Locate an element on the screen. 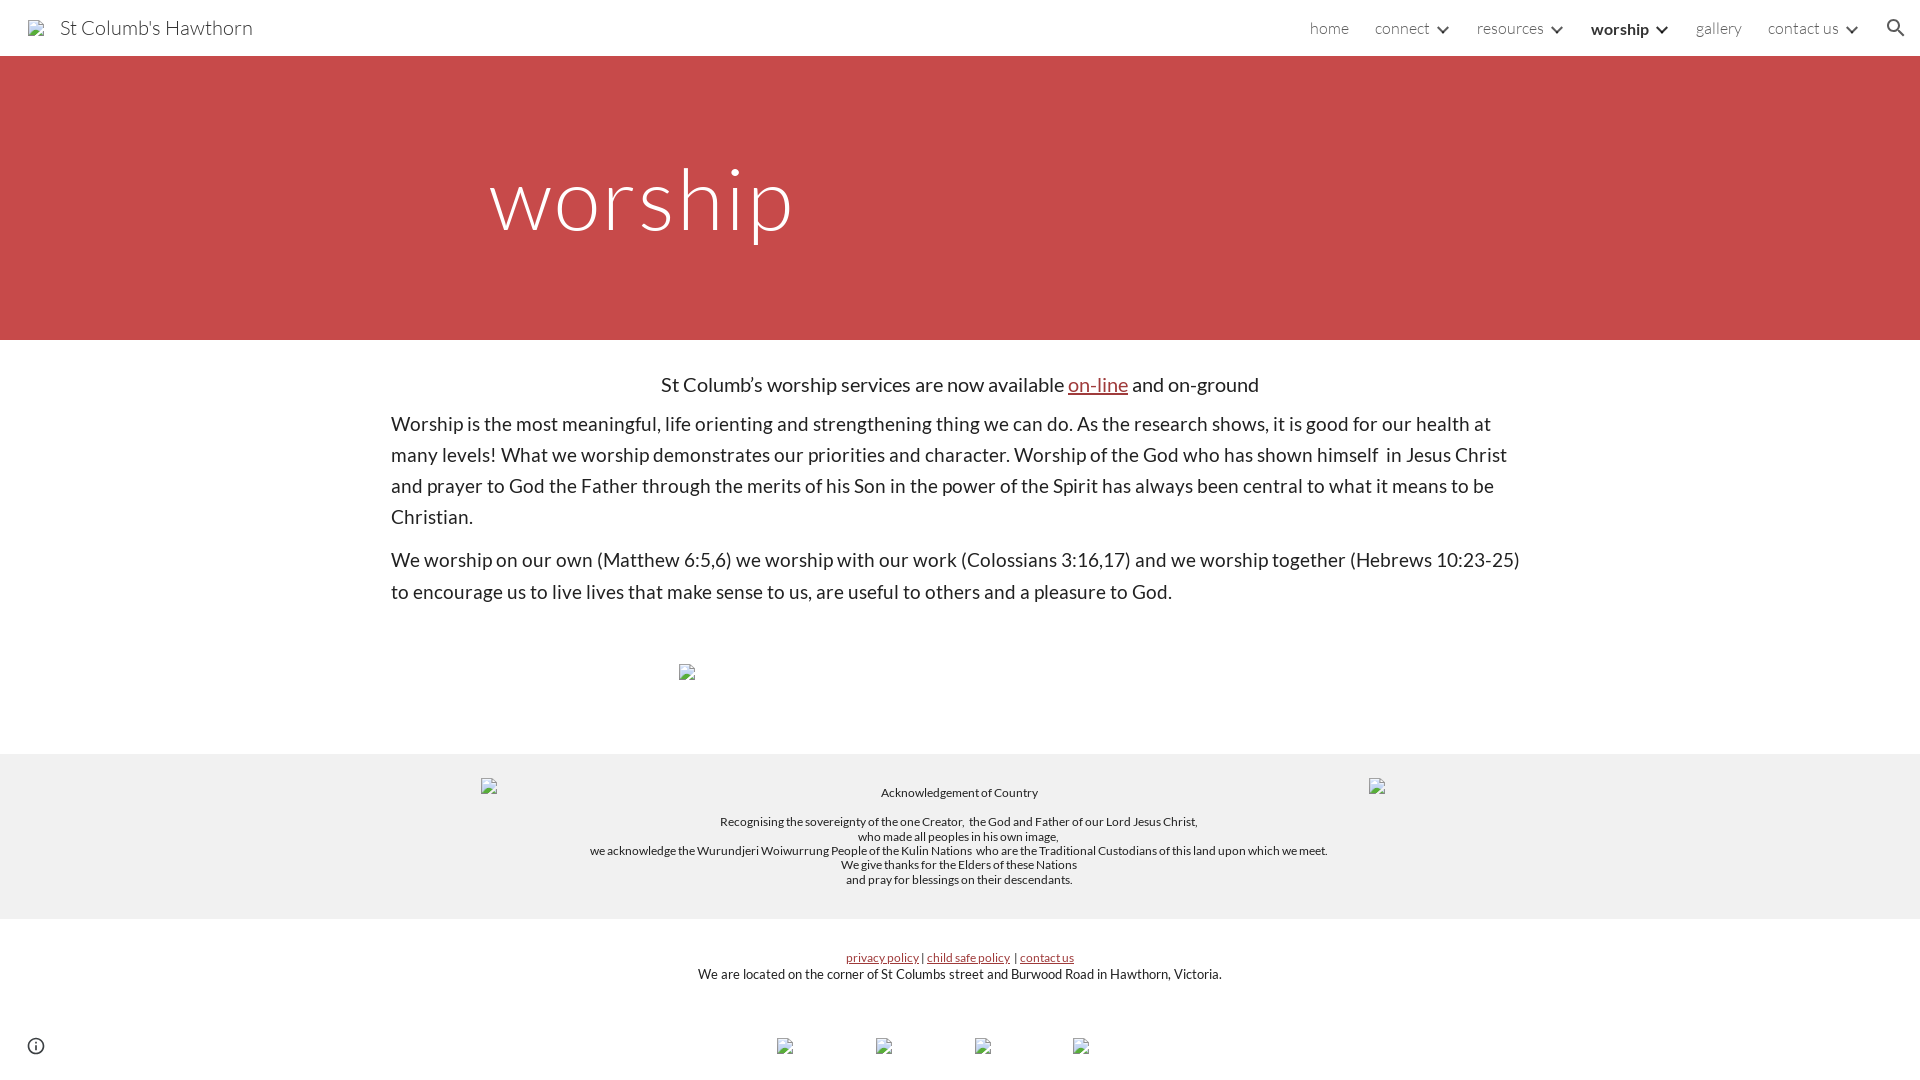 The image size is (1920, 1080). Expand/Collapse is located at coordinates (1661, 28).